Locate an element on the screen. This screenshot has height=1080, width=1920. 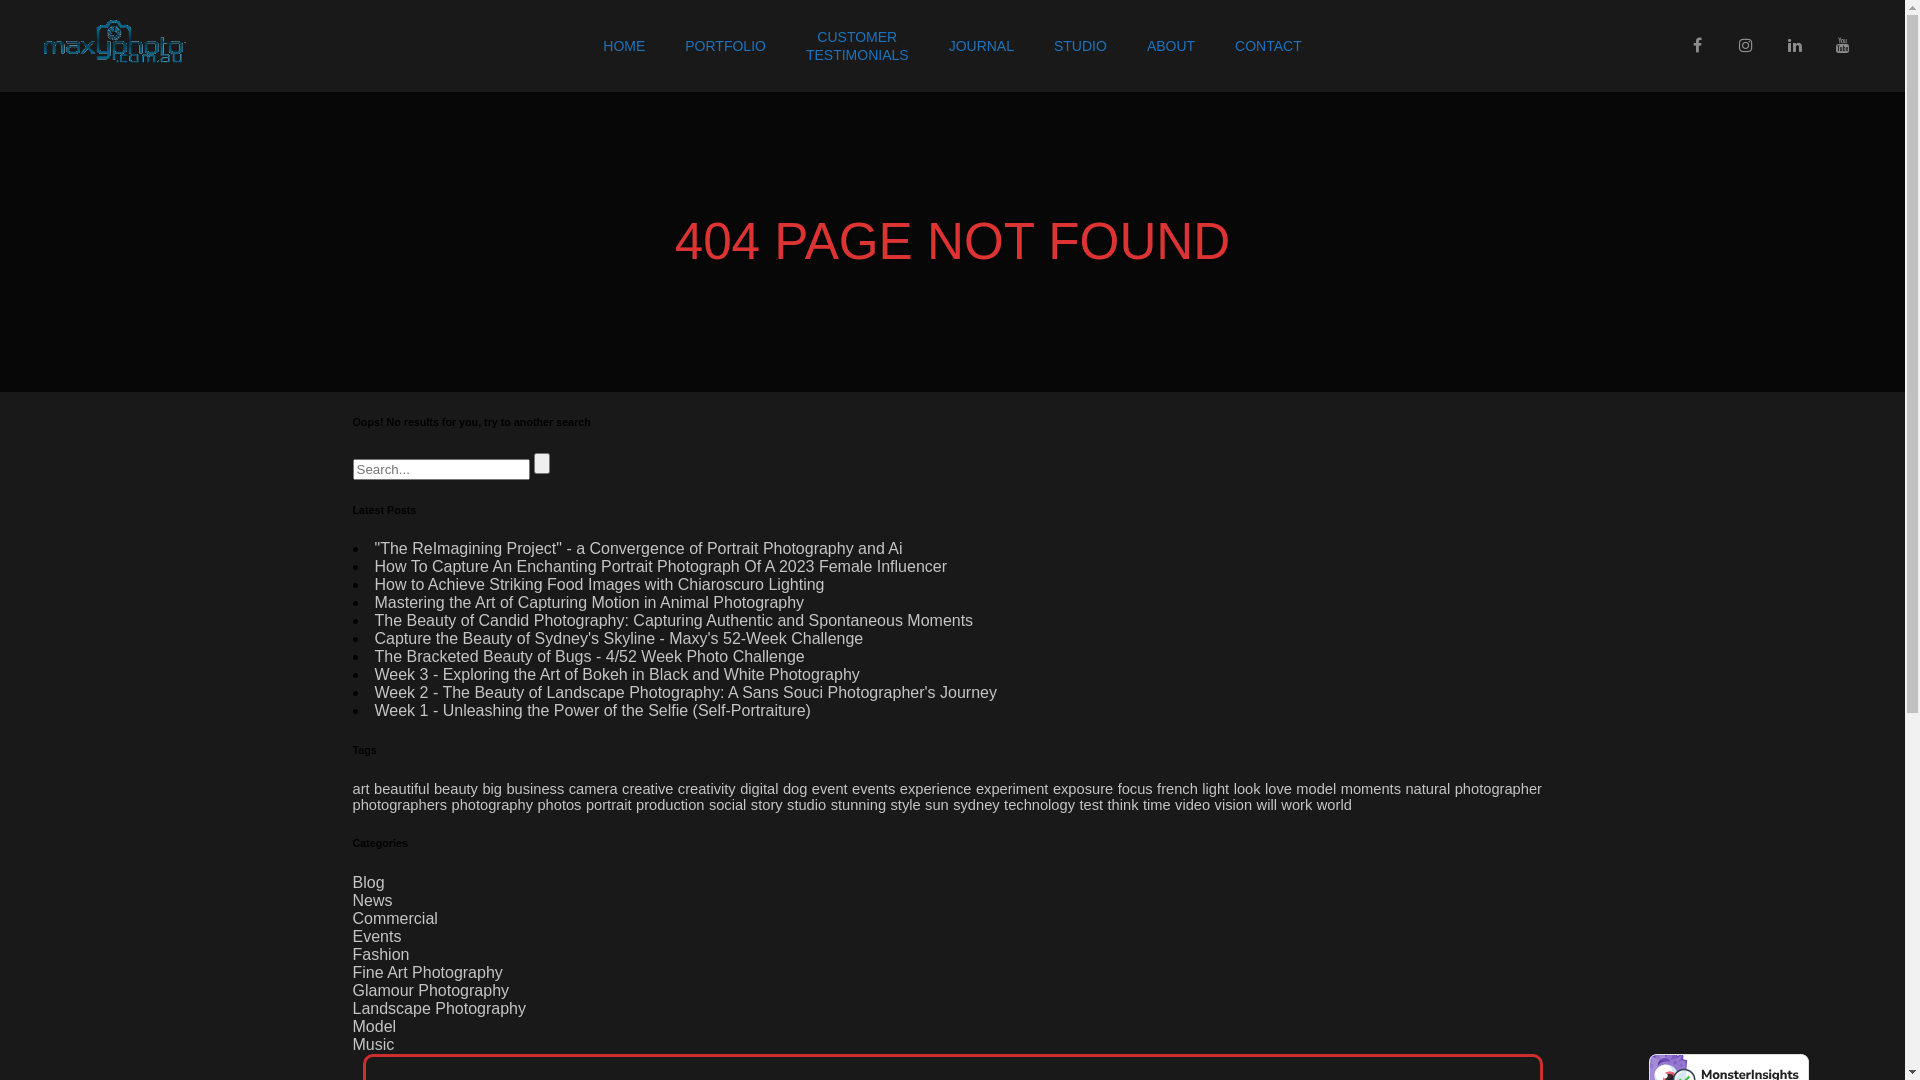
CONTACT is located at coordinates (1268, 46).